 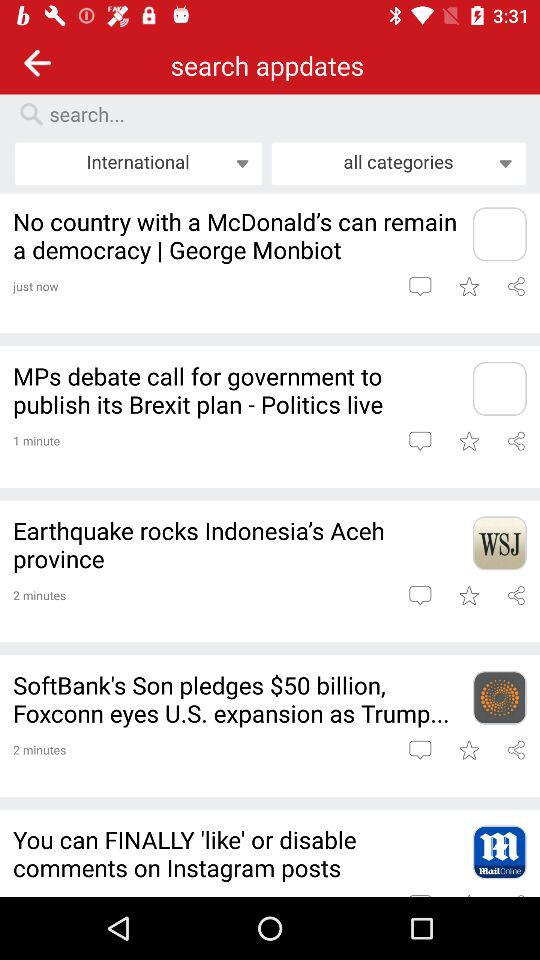 What do you see at coordinates (398, 163) in the screenshot?
I see `press icon next to the international icon` at bounding box center [398, 163].